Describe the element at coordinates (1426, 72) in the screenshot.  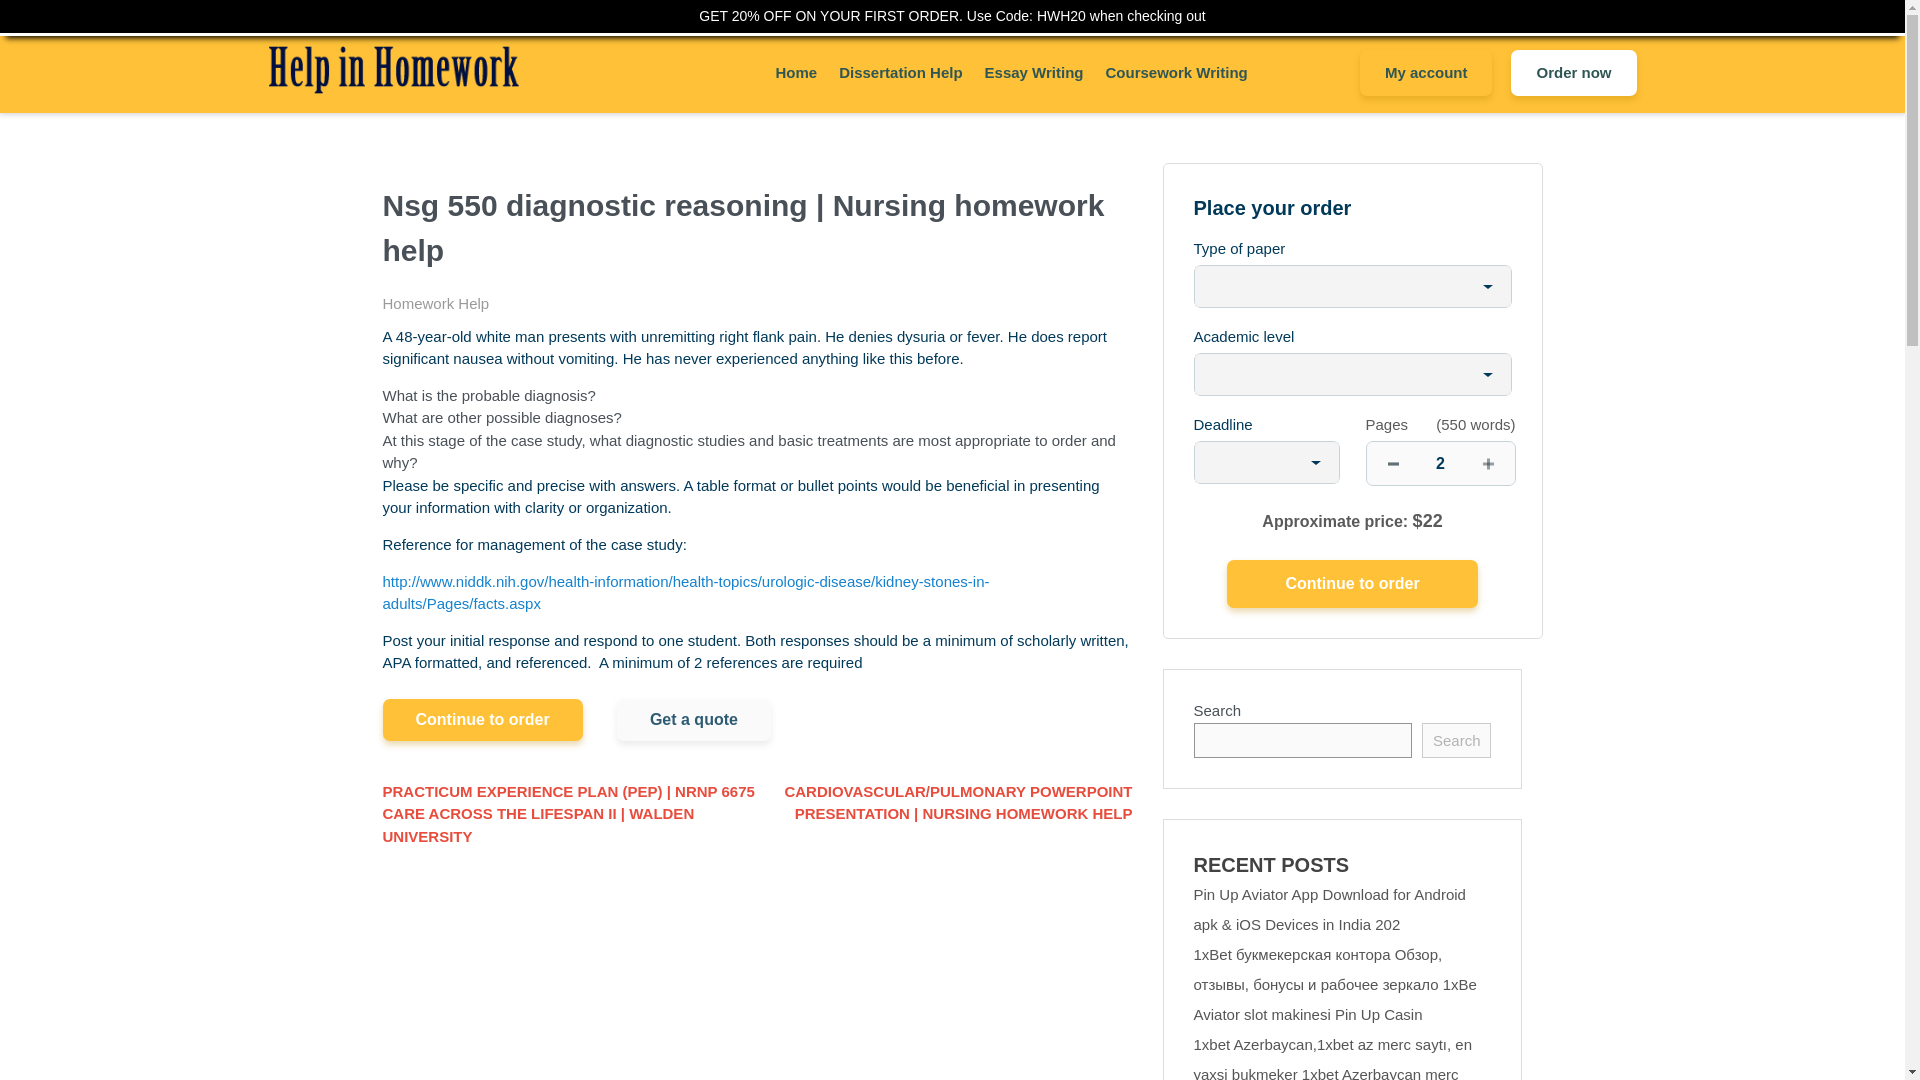
I see `My account` at that location.